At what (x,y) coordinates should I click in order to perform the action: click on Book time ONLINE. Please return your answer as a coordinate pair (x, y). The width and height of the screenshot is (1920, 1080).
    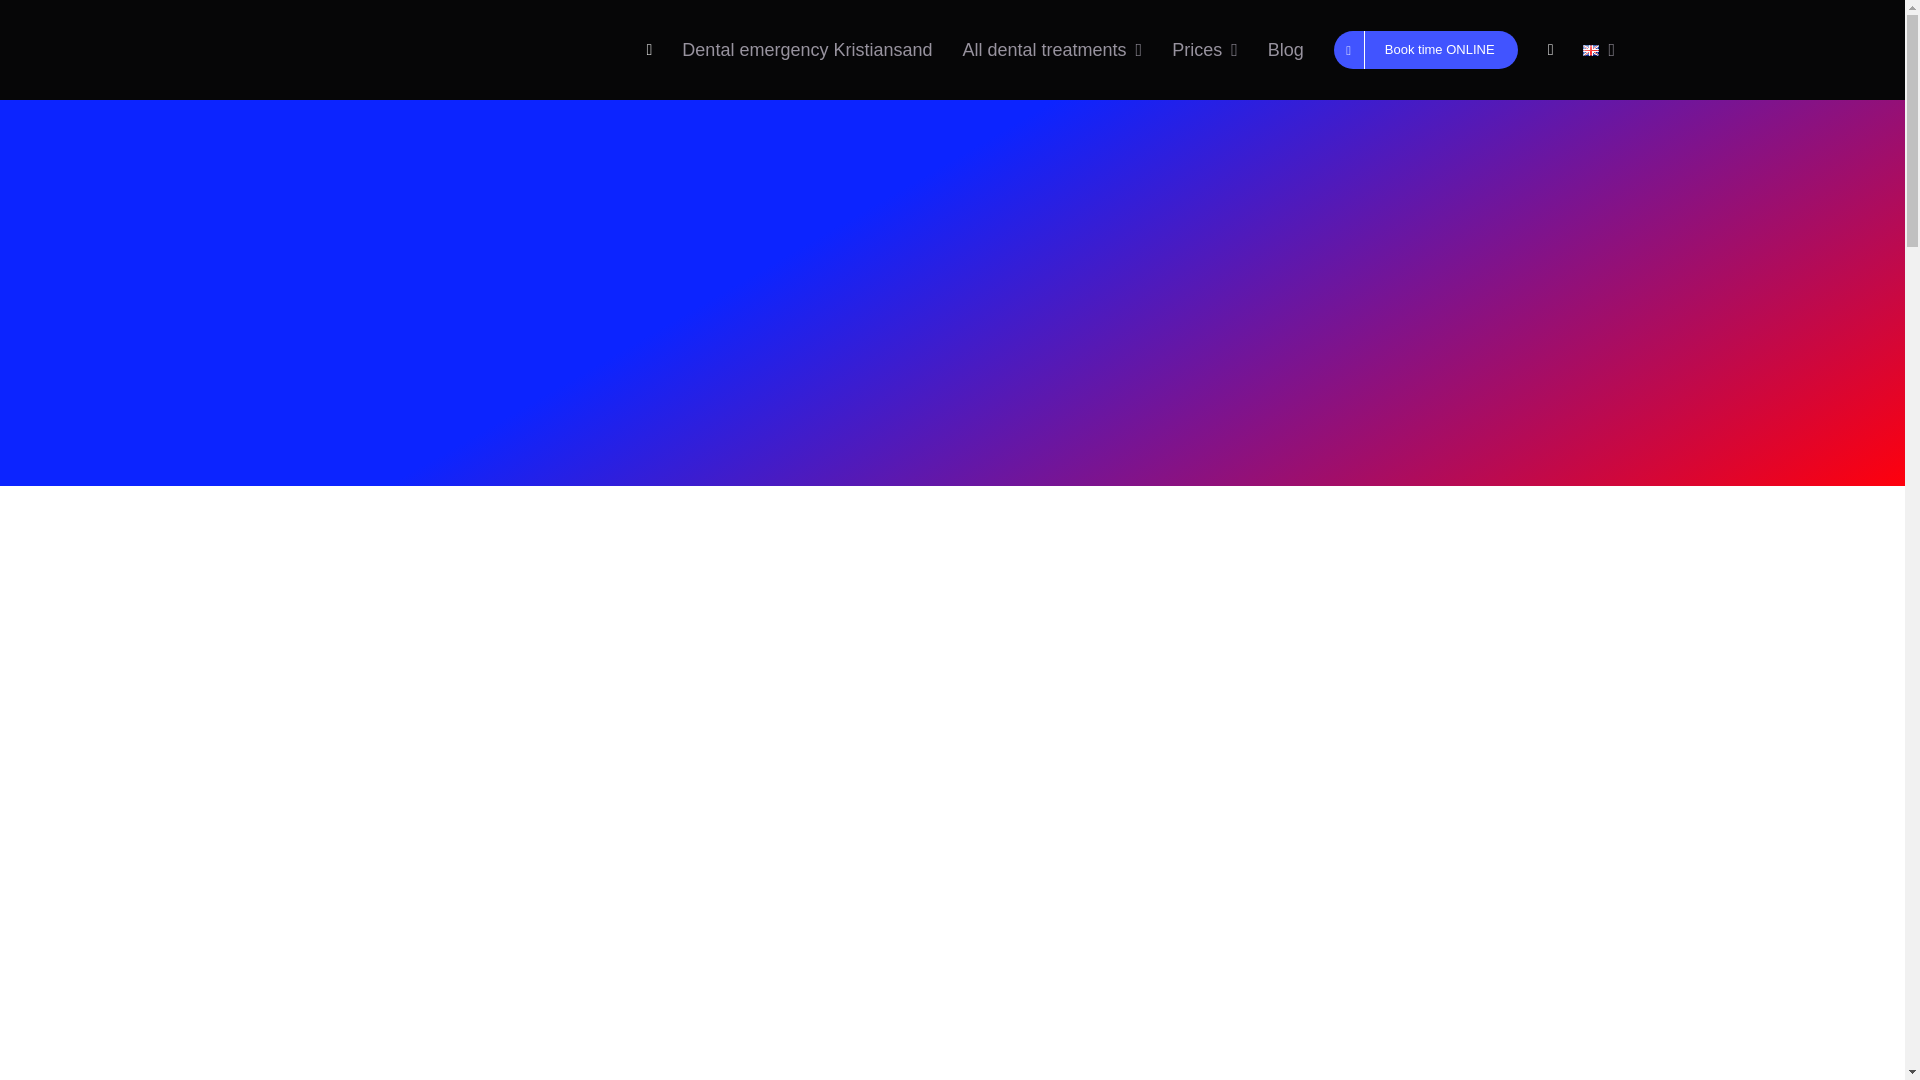
    Looking at the image, I should click on (1426, 50).